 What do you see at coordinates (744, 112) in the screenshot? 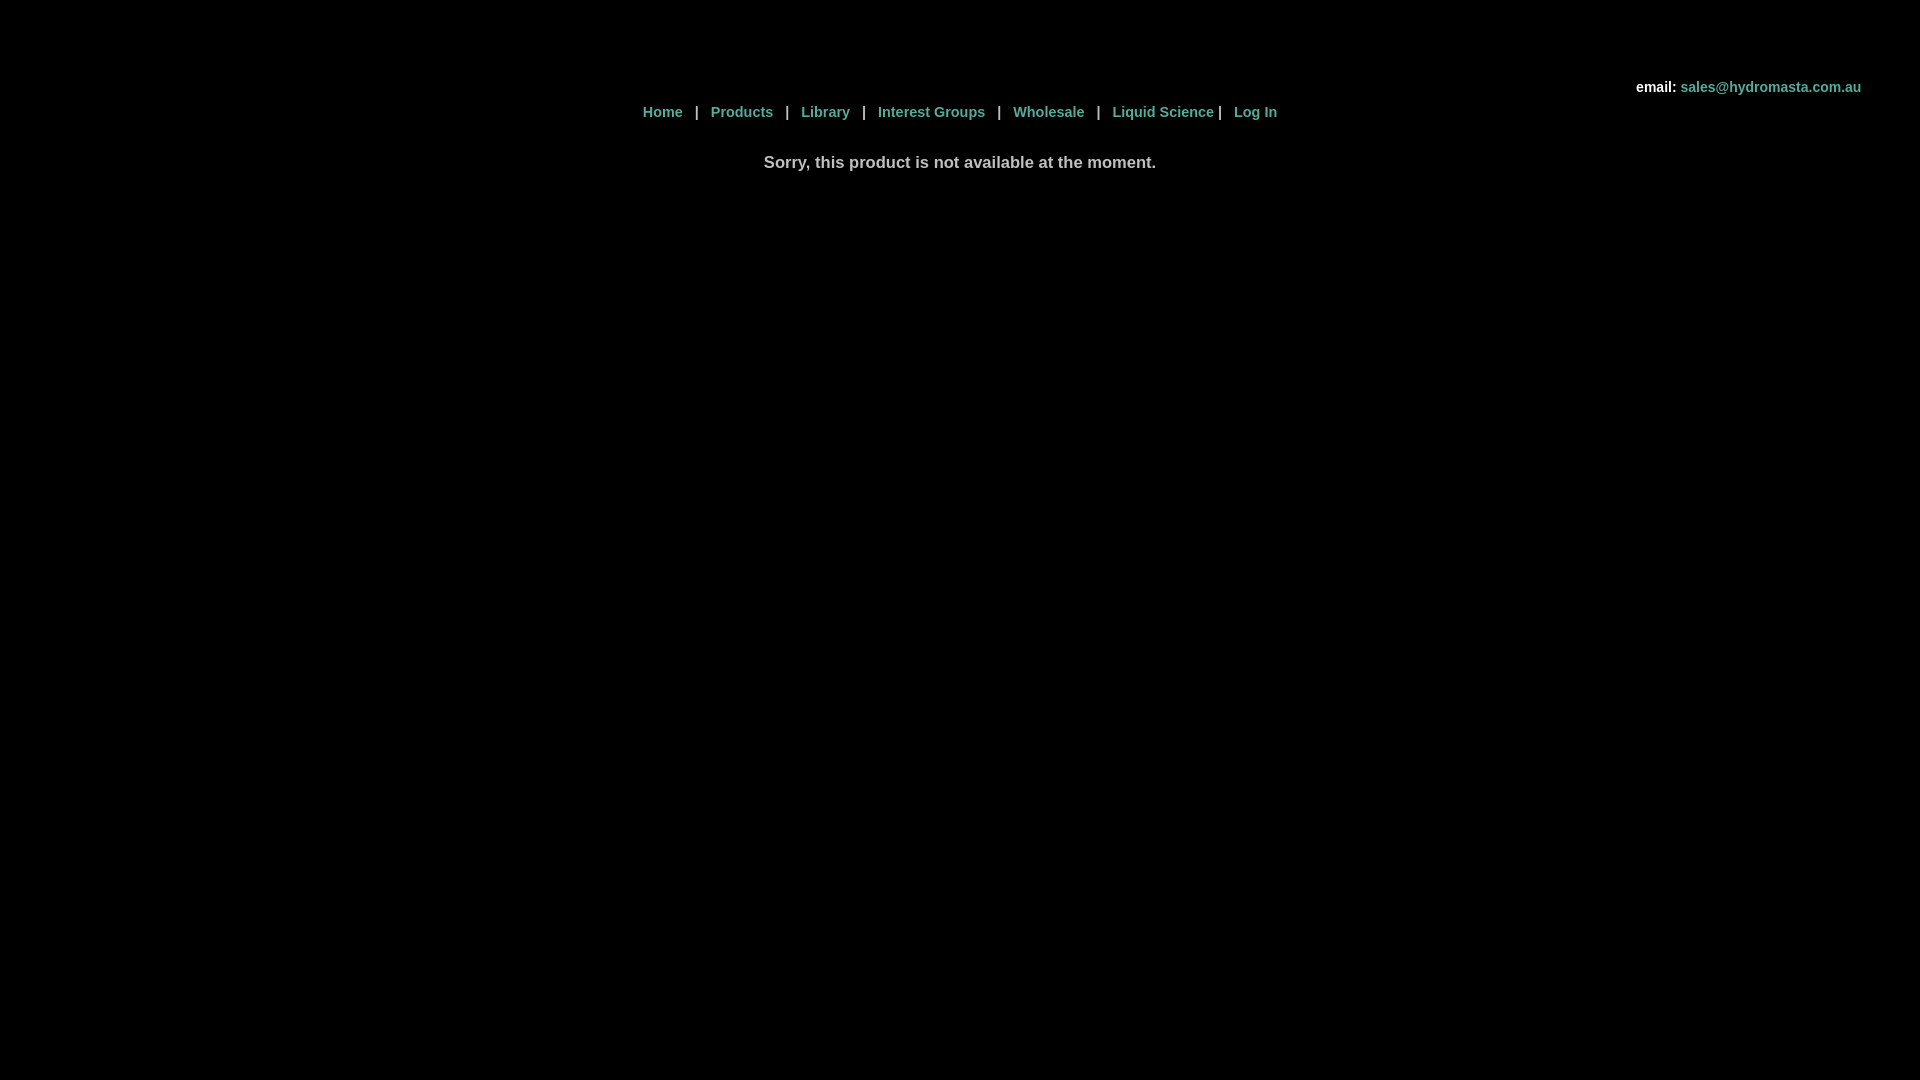
I see `  Products  ` at bounding box center [744, 112].